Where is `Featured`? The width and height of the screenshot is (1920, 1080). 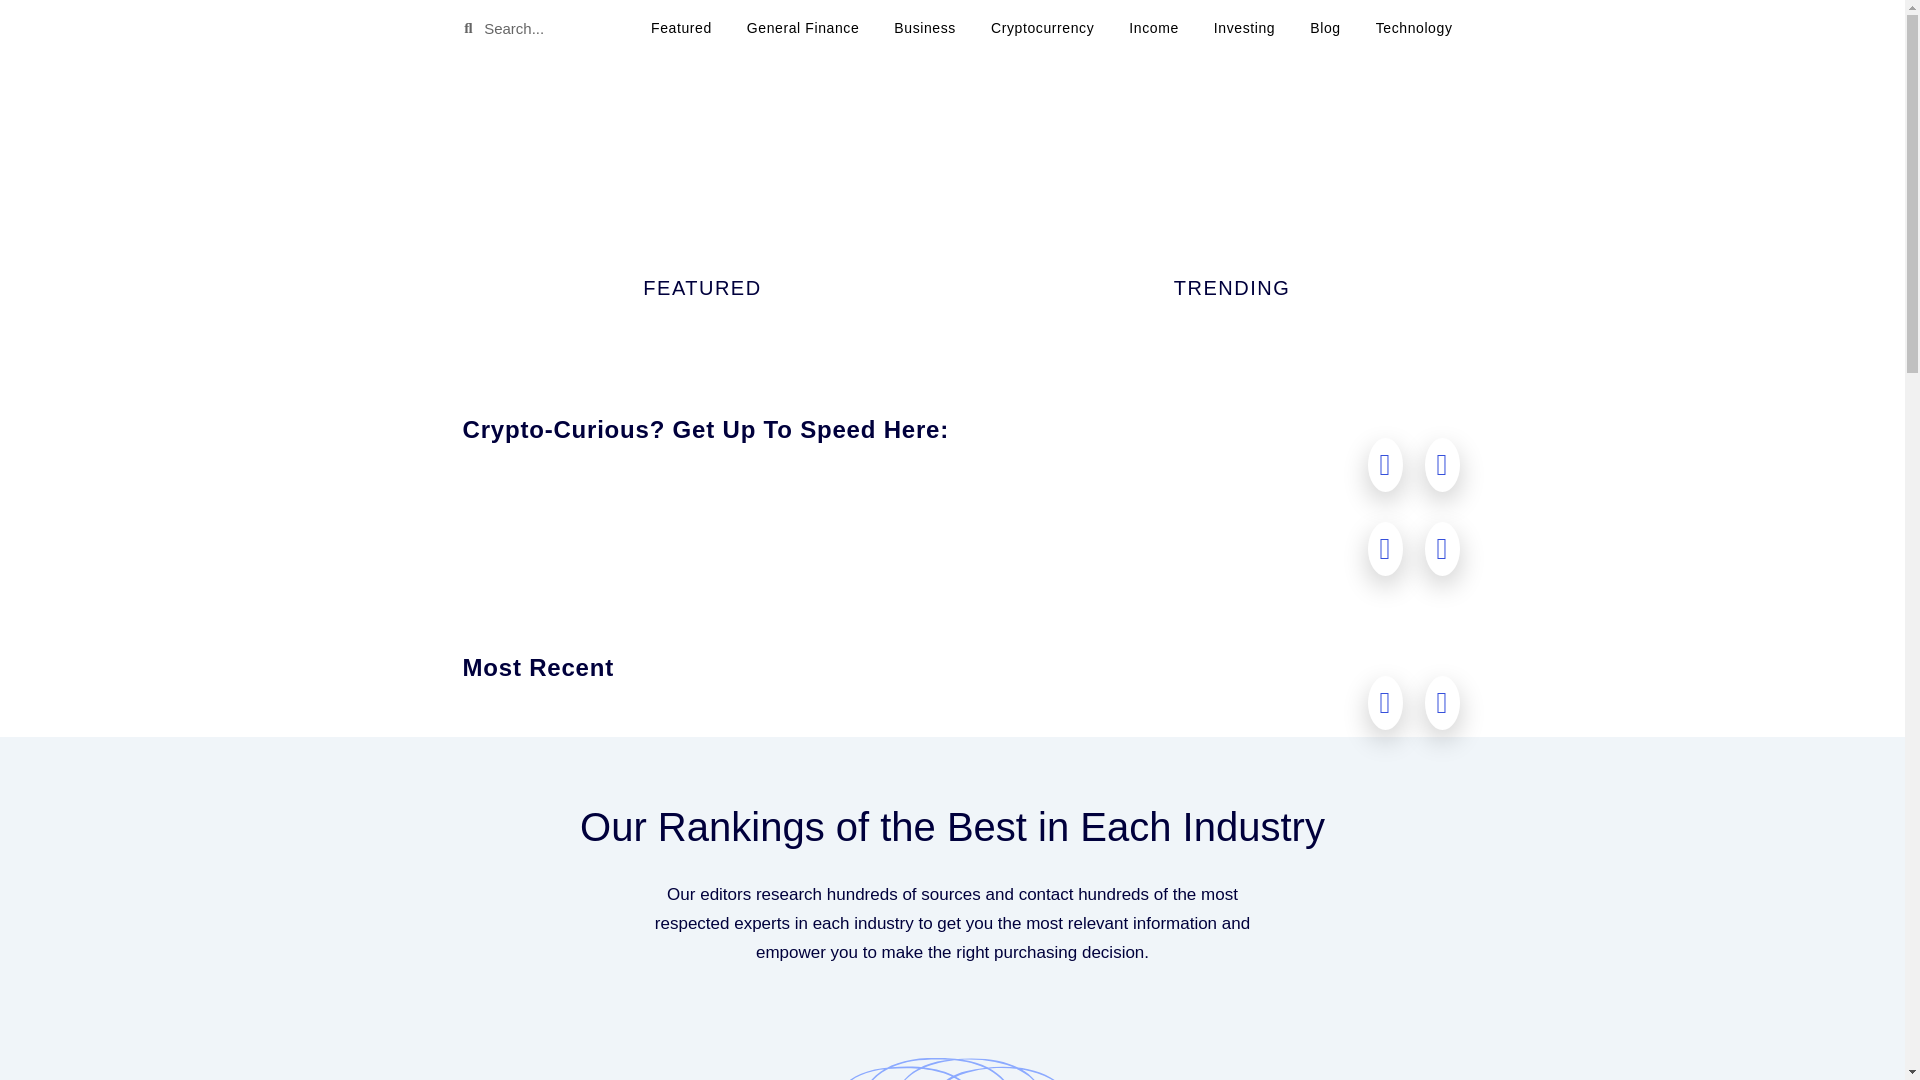
Featured is located at coordinates (681, 28).